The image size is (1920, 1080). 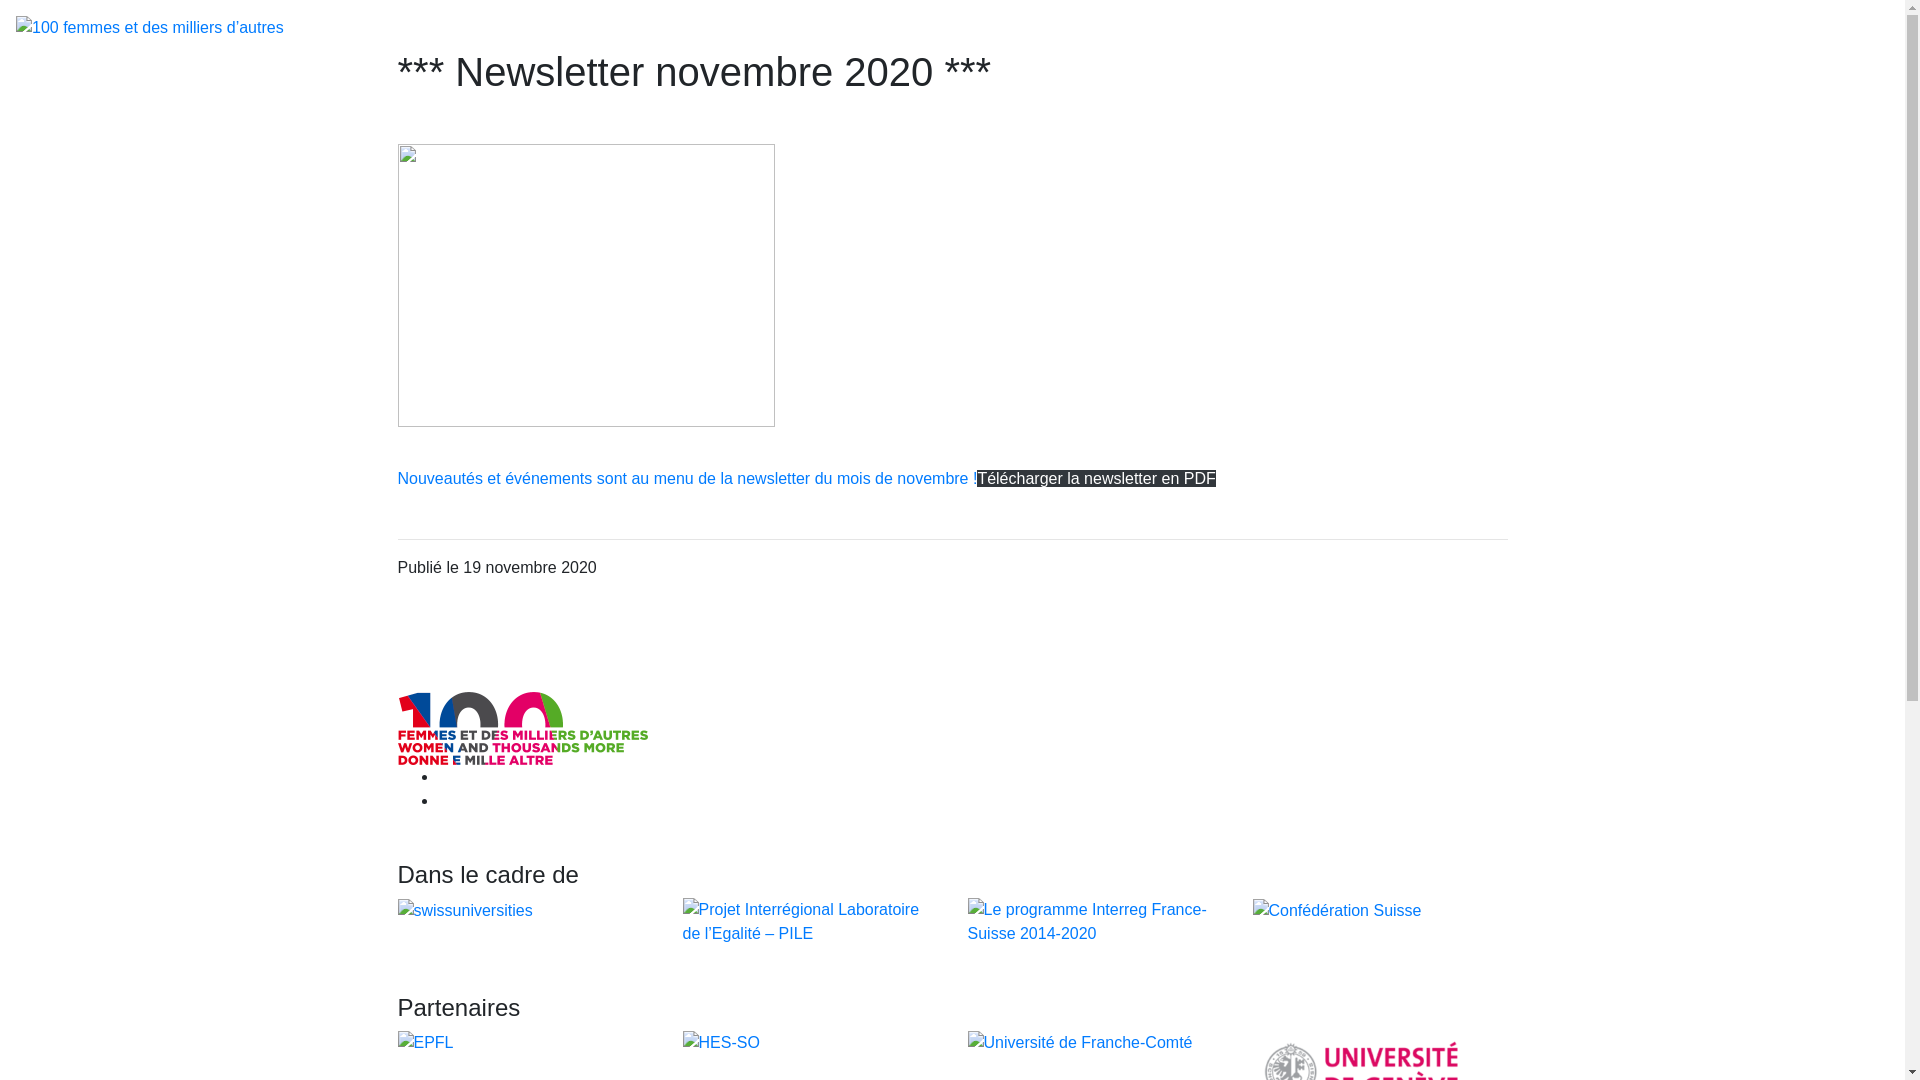 What do you see at coordinates (331, 28) in the screenshot?
I see `Campagne` at bounding box center [331, 28].